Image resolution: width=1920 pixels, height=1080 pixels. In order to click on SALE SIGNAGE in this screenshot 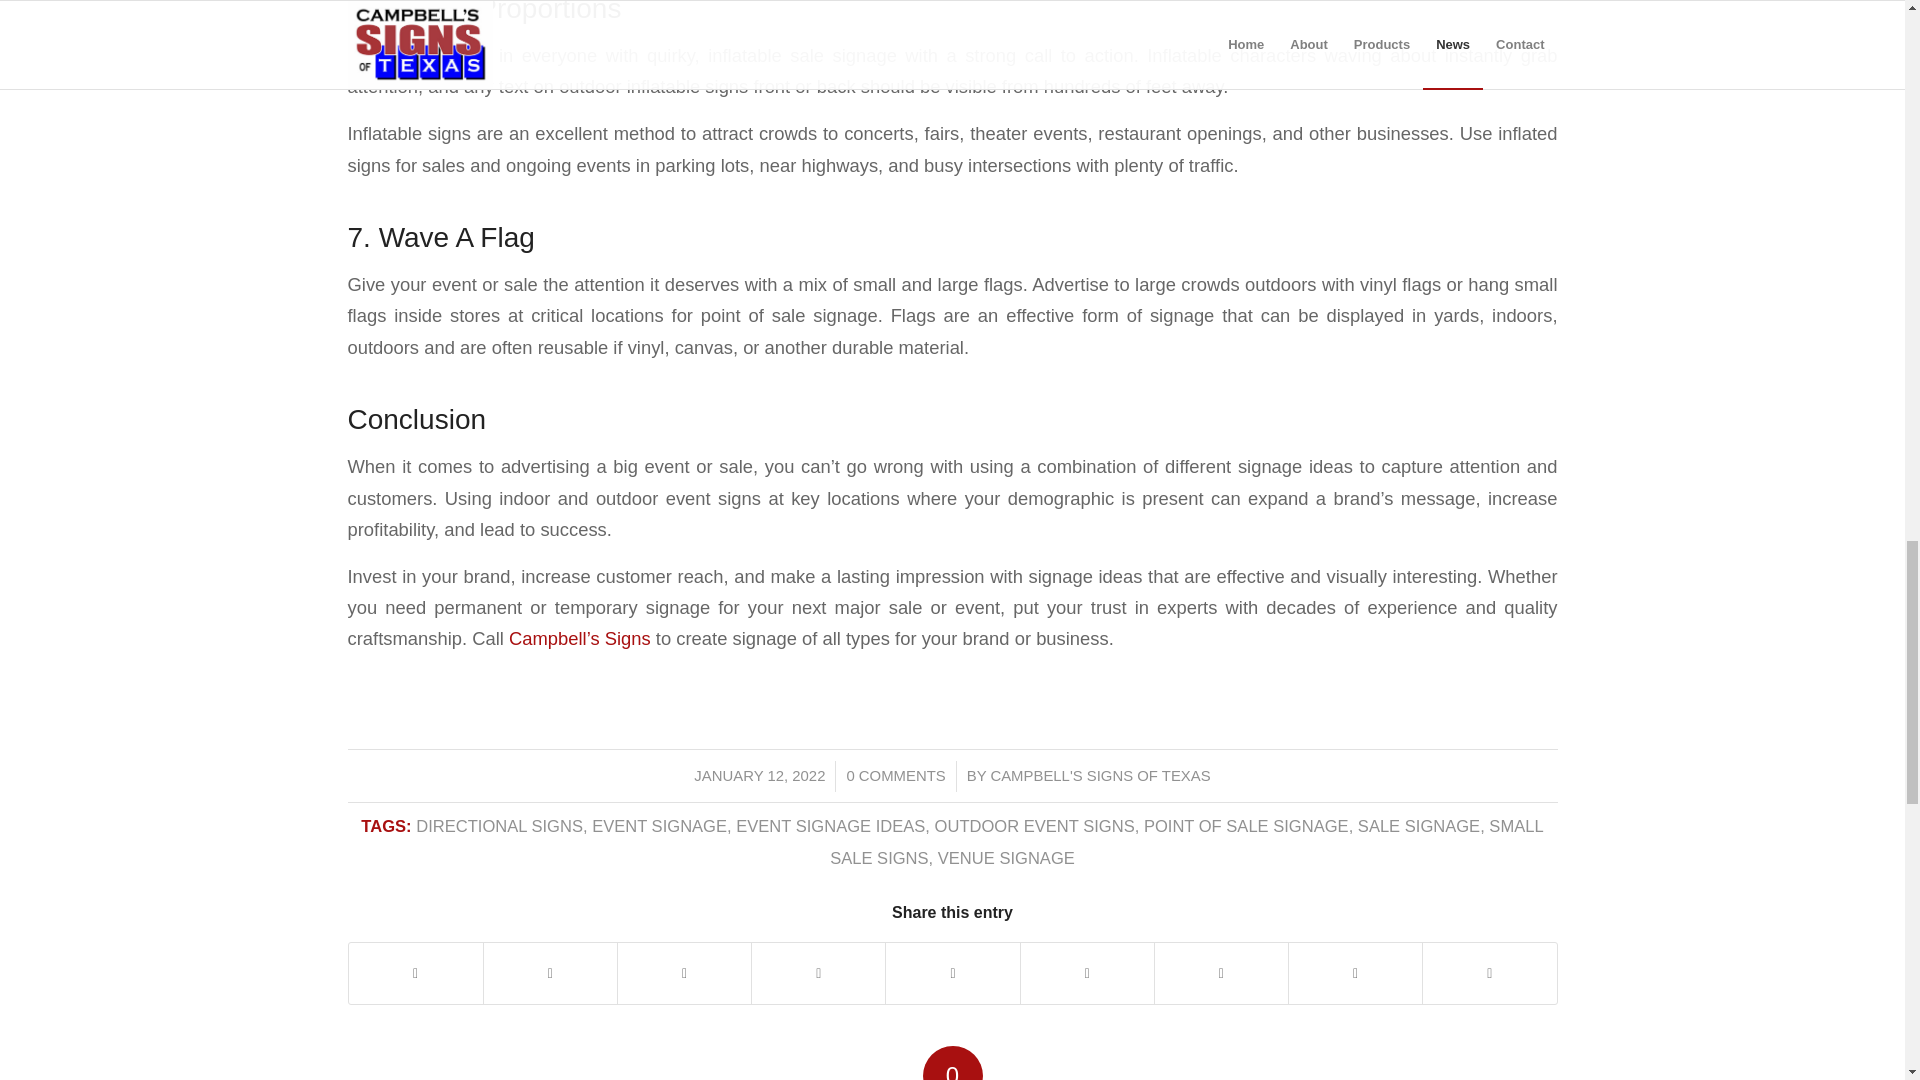, I will do `click(1418, 826)`.